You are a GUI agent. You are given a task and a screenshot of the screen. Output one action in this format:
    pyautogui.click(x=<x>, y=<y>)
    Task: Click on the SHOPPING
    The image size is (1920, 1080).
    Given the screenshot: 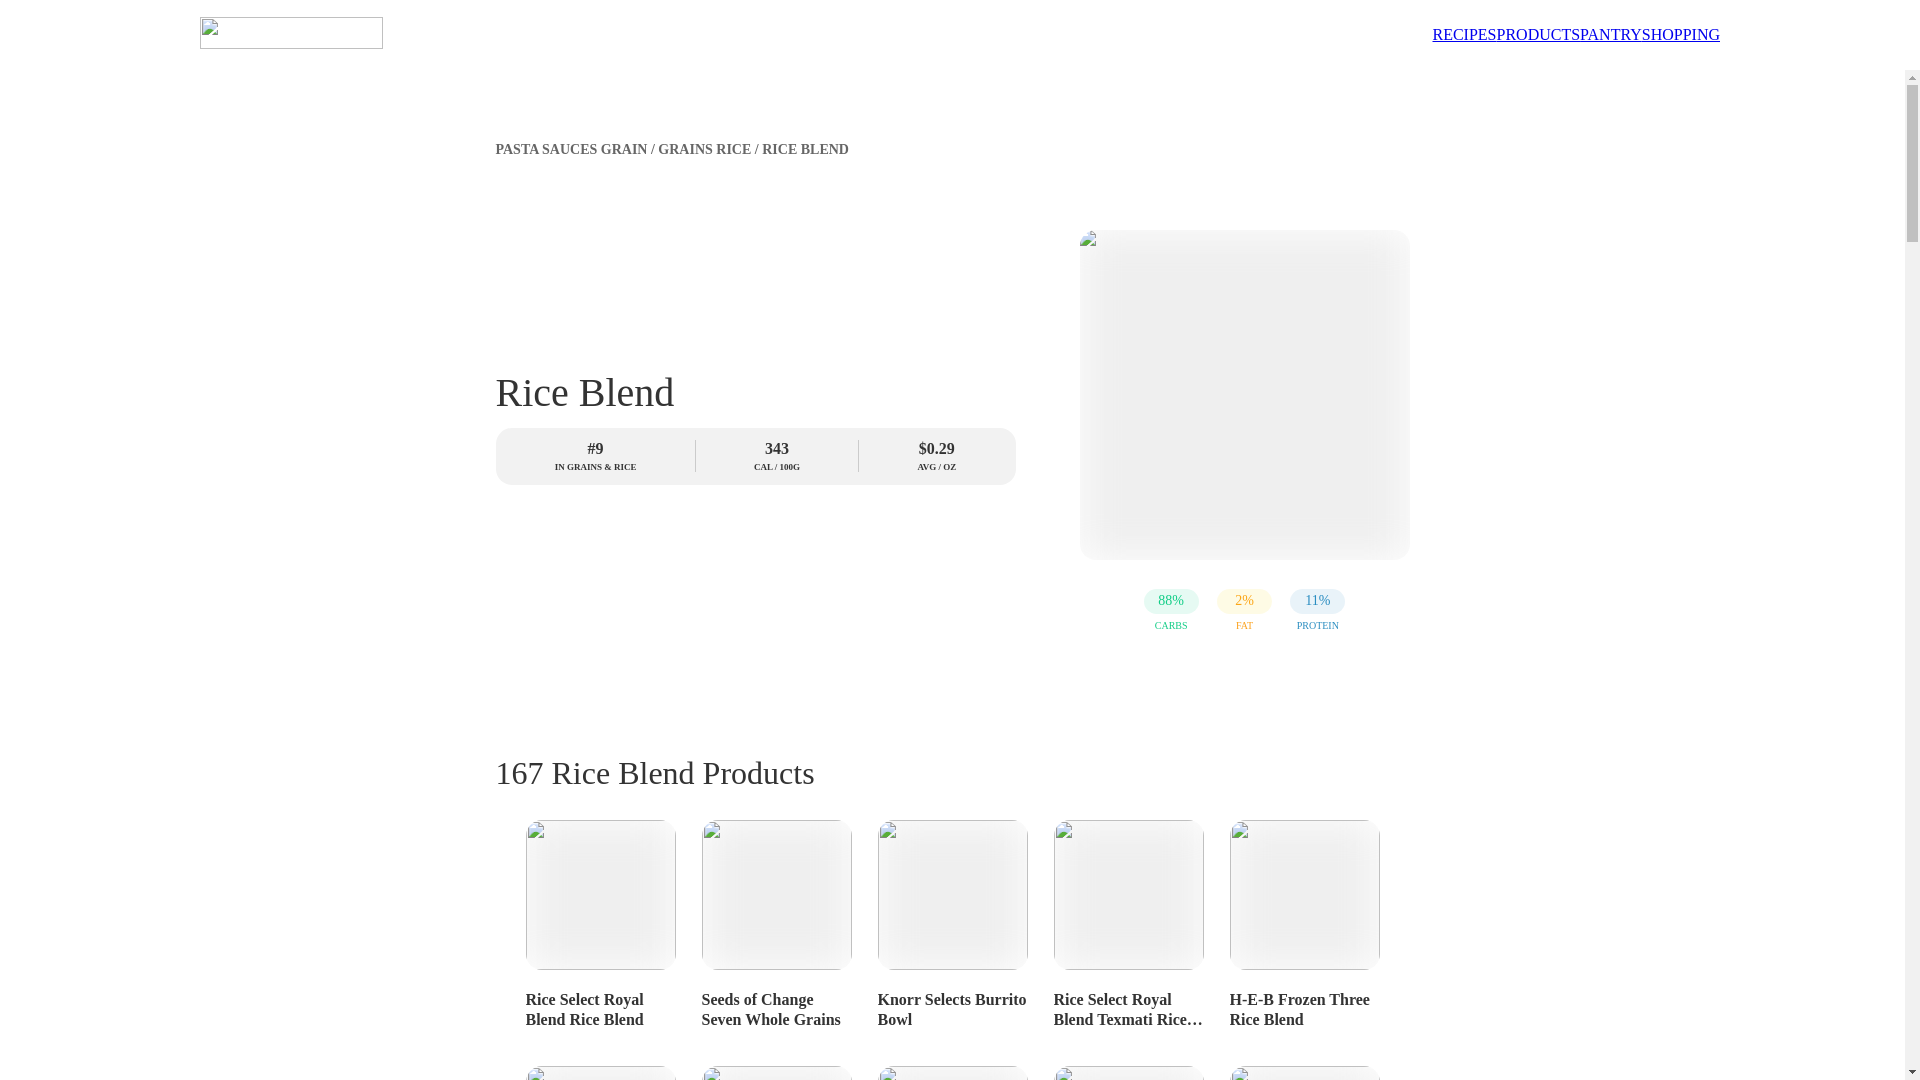 What is the action you would take?
    pyautogui.click(x=1680, y=34)
    